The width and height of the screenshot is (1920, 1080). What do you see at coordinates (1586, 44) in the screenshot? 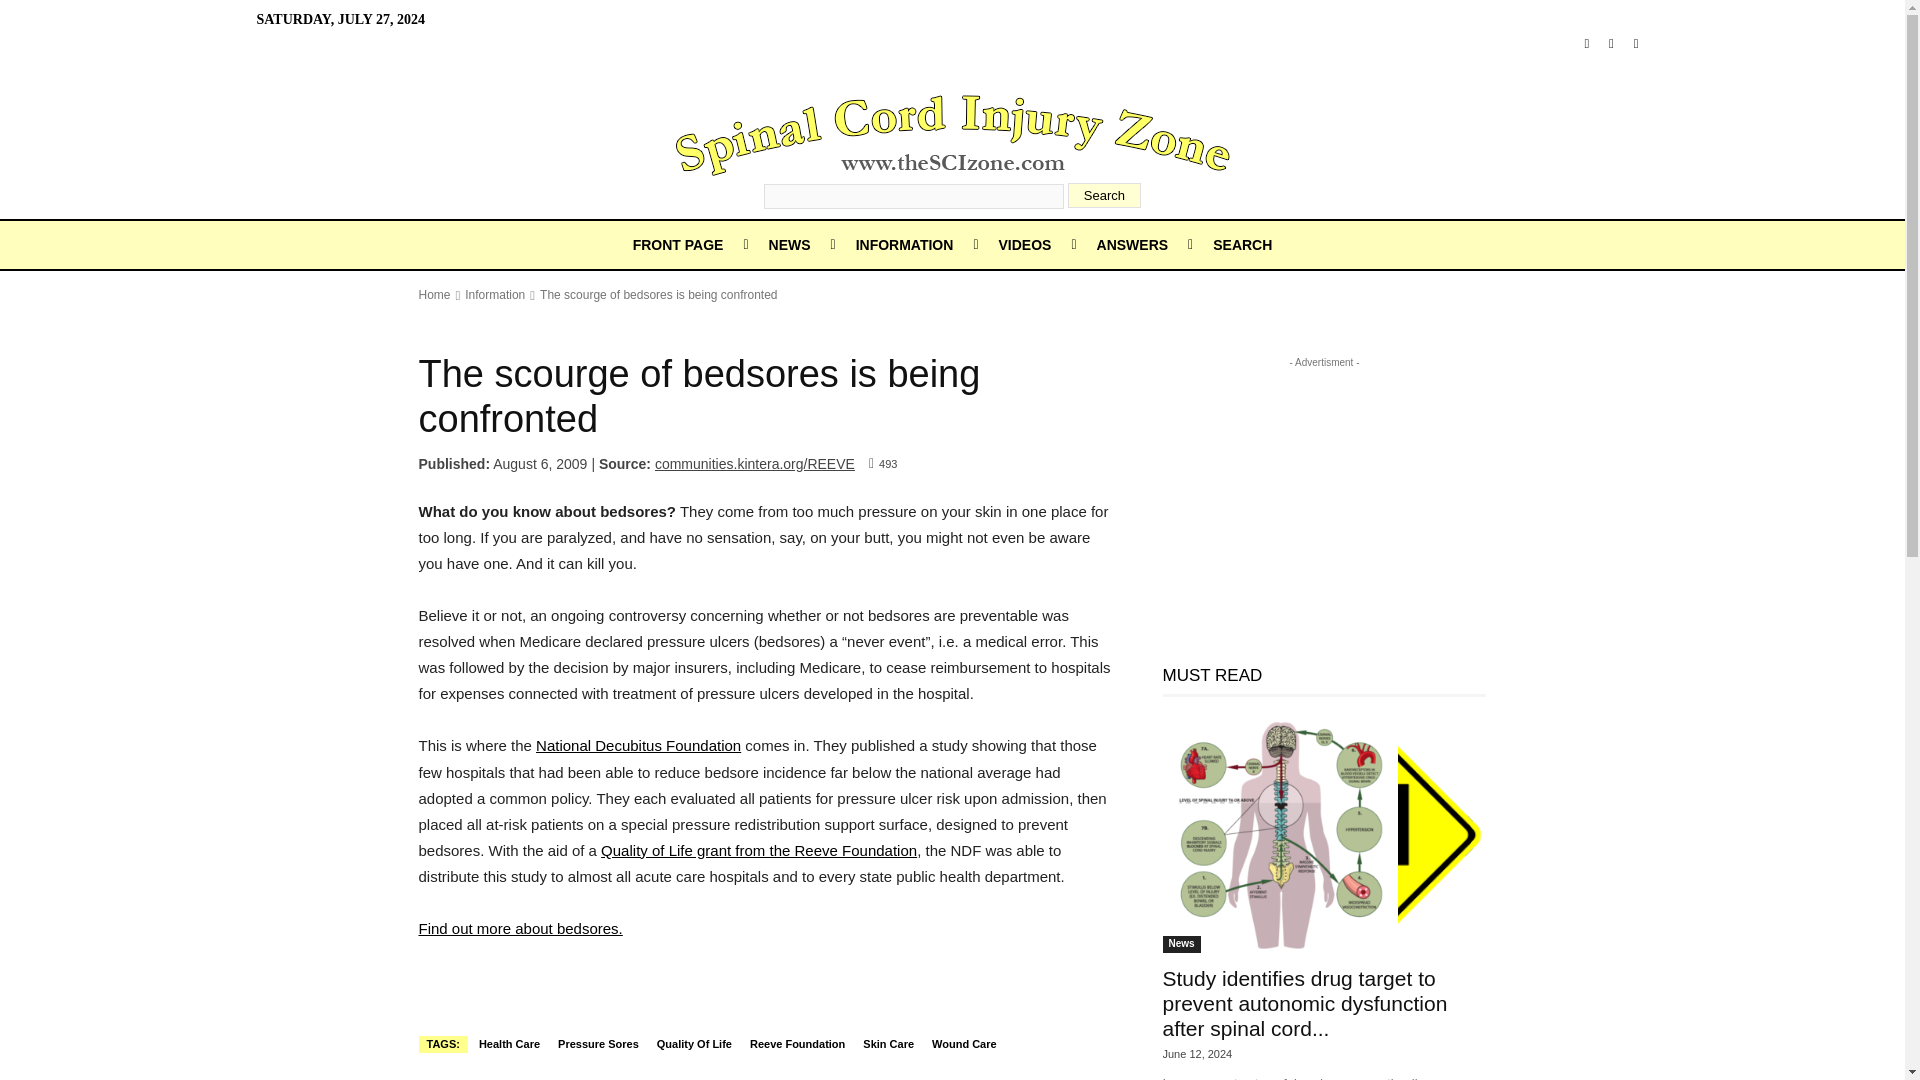
I see `Facebook` at bounding box center [1586, 44].